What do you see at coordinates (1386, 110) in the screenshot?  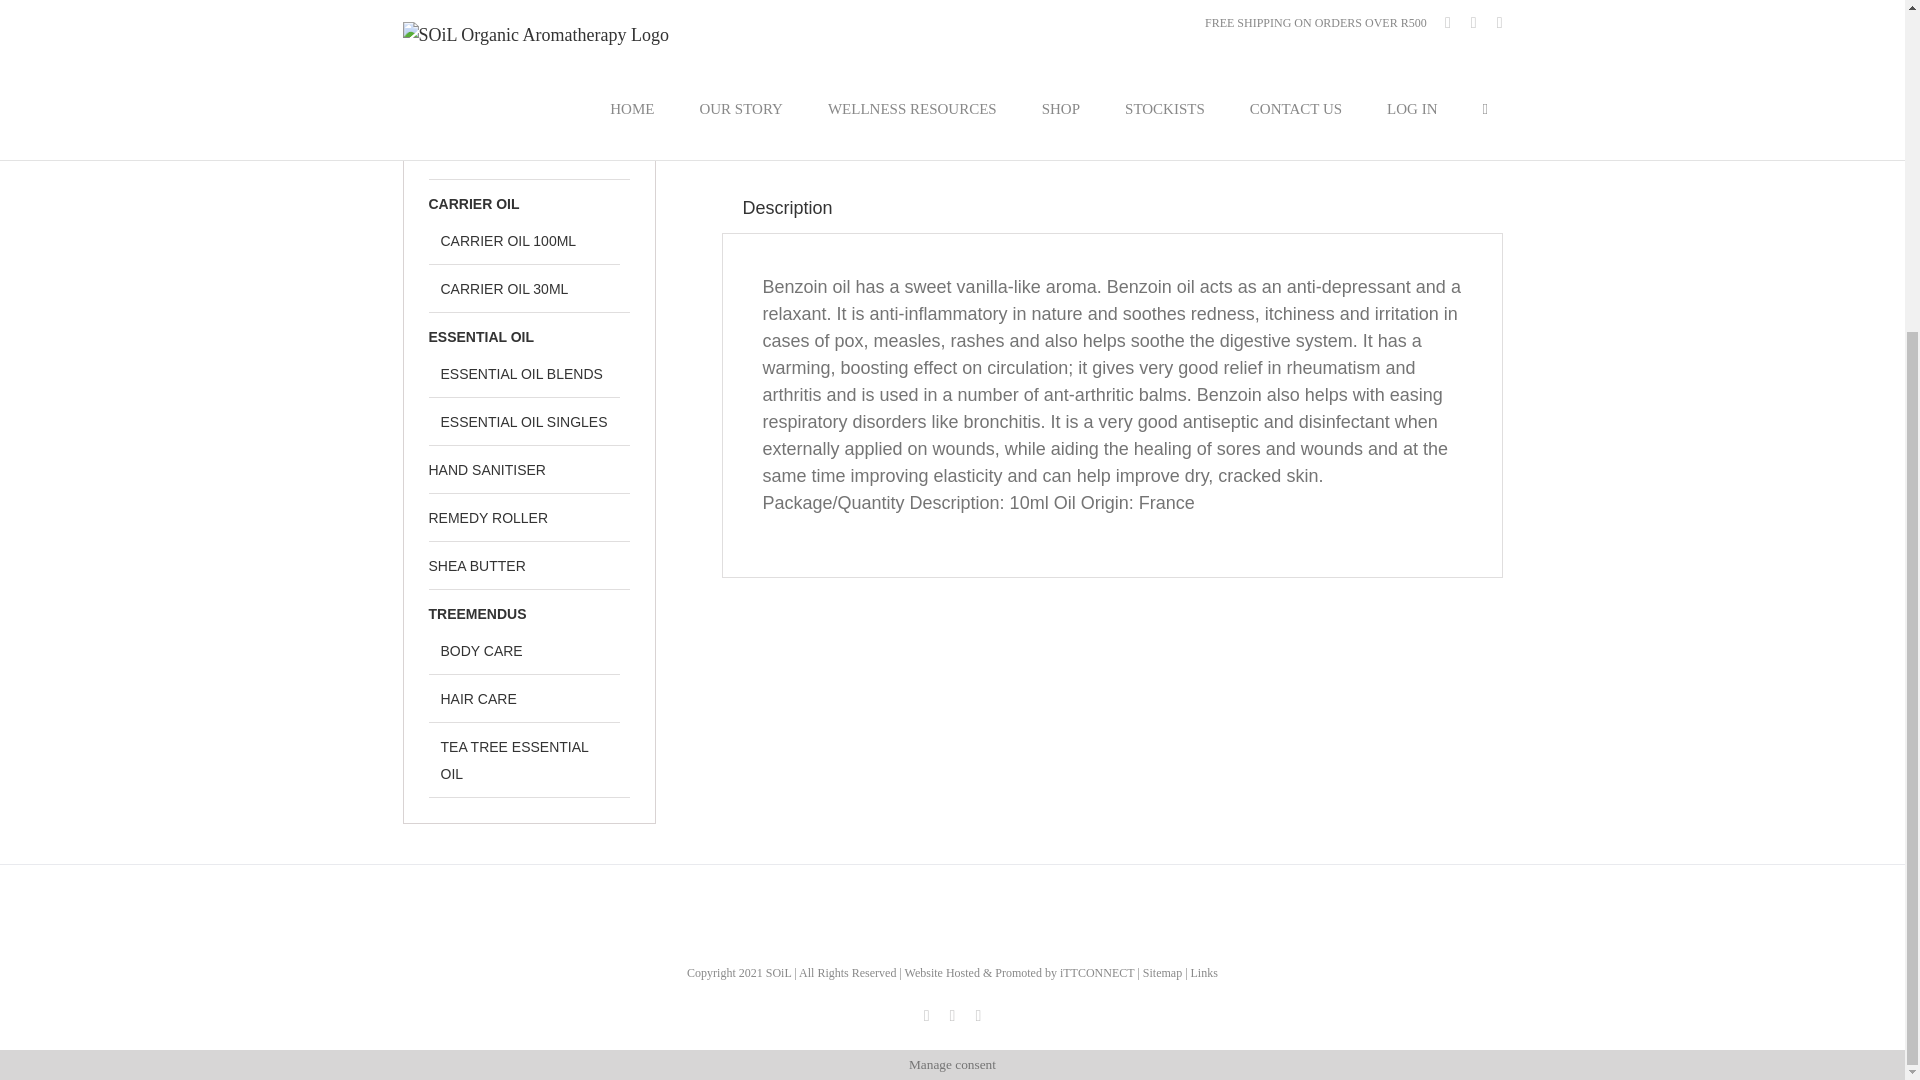 I see `Essential Oil Singles` at bounding box center [1386, 110].